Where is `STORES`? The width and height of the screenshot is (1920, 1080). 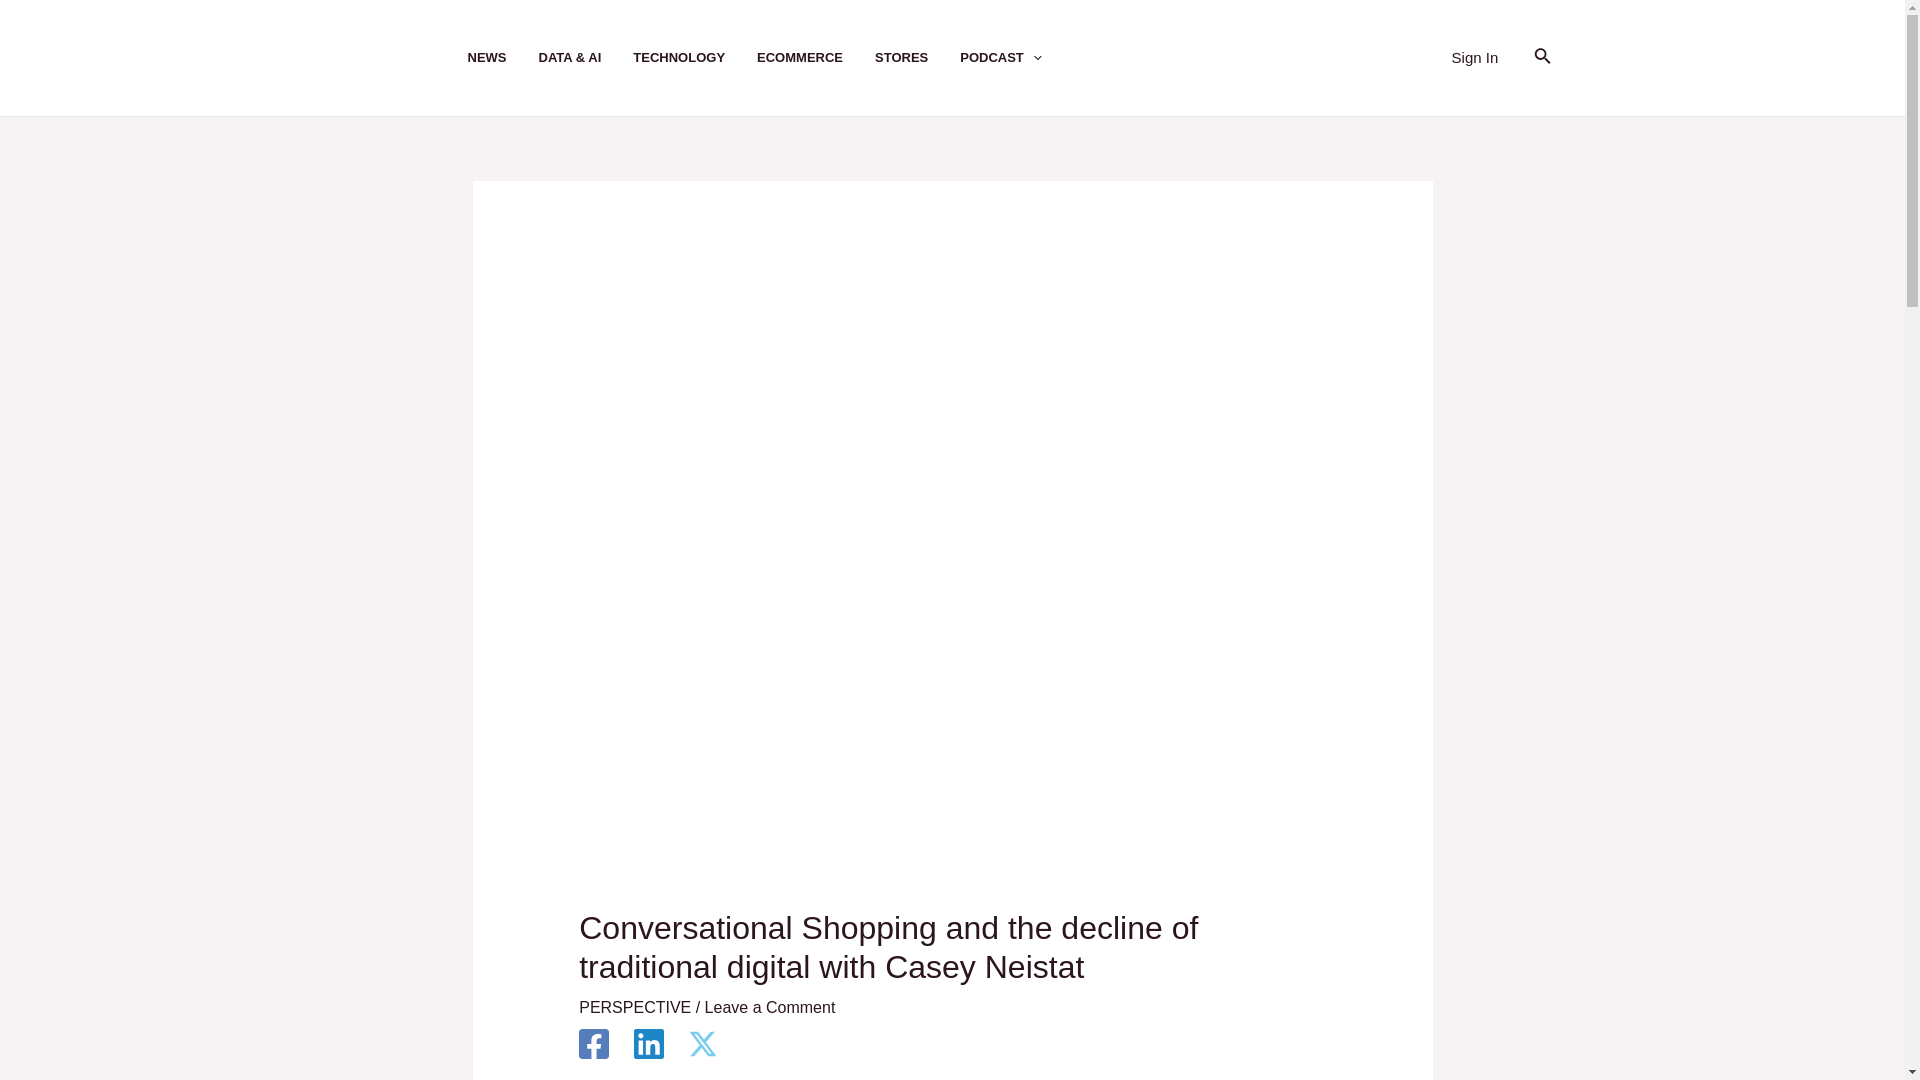 STORES is located at coordinates (918, 58).